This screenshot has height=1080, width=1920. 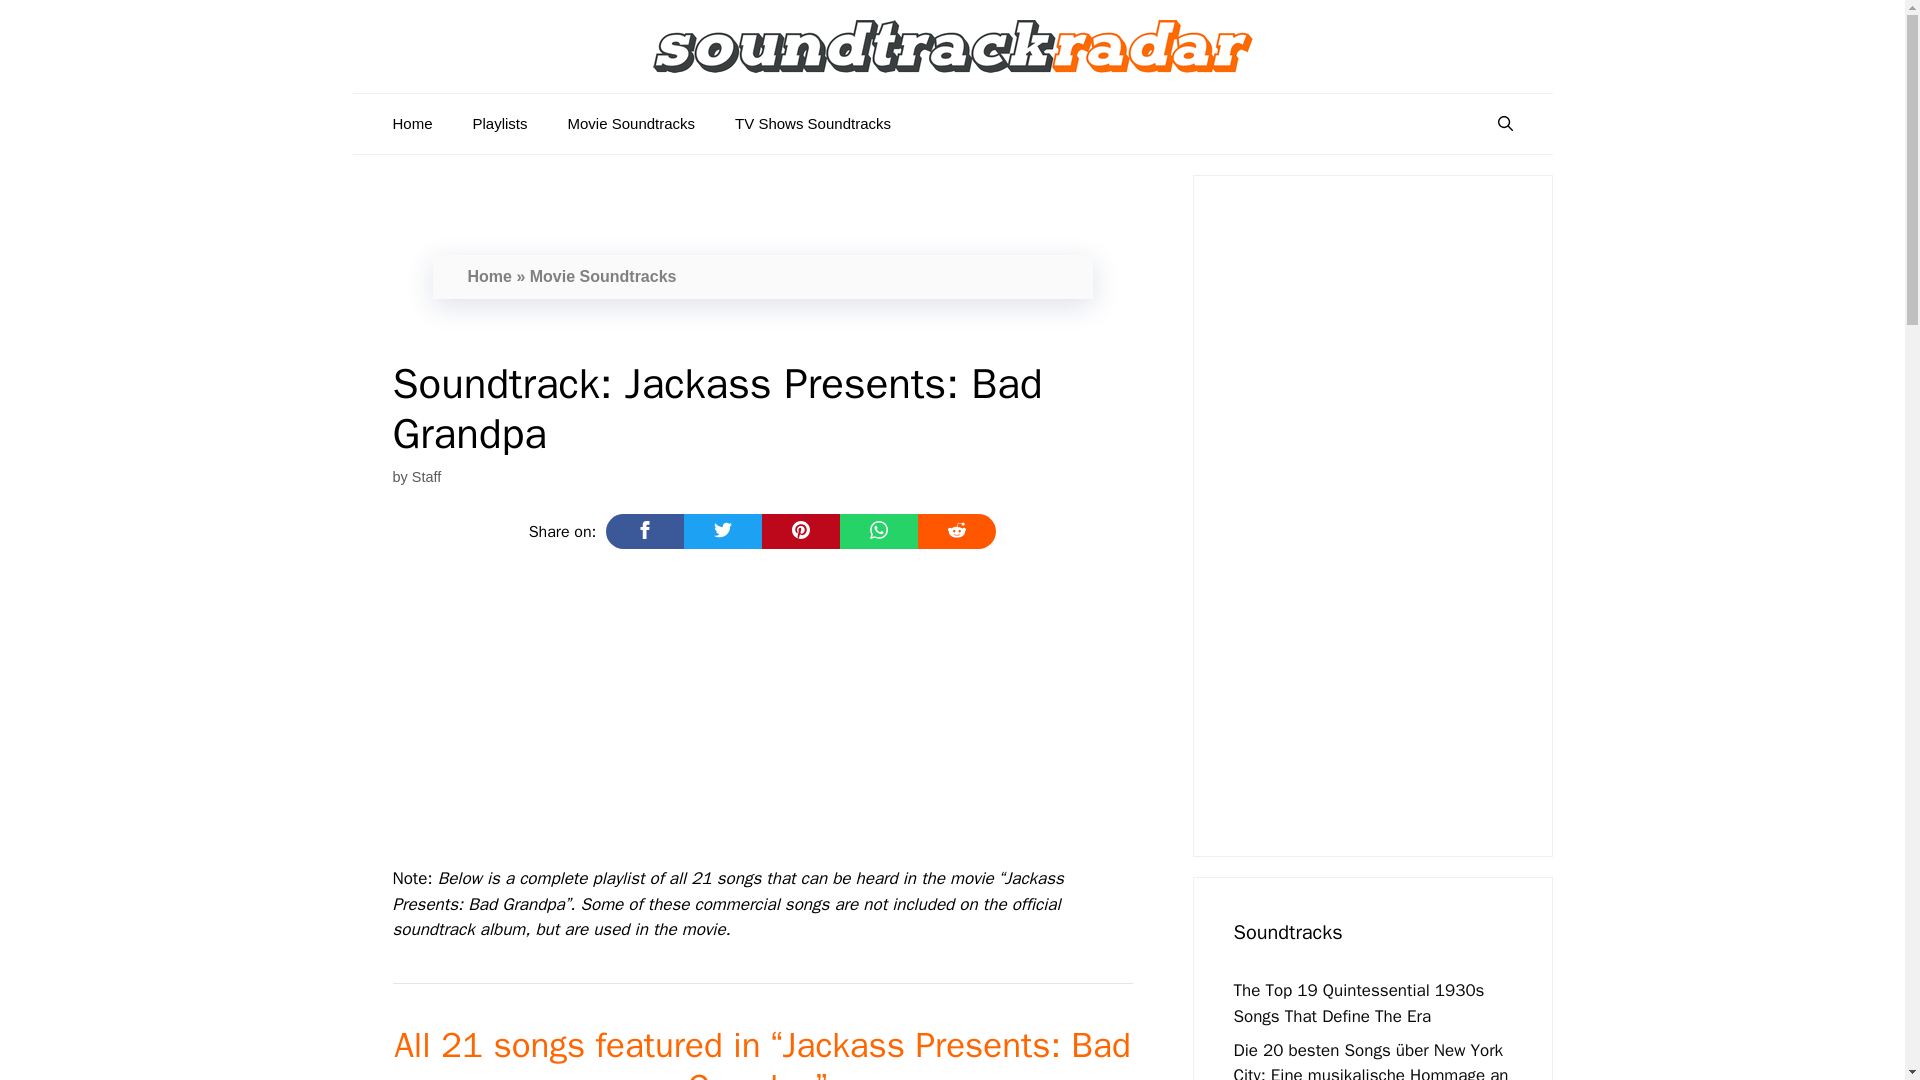 I want to click on Staff, so click(x=426, y=476).